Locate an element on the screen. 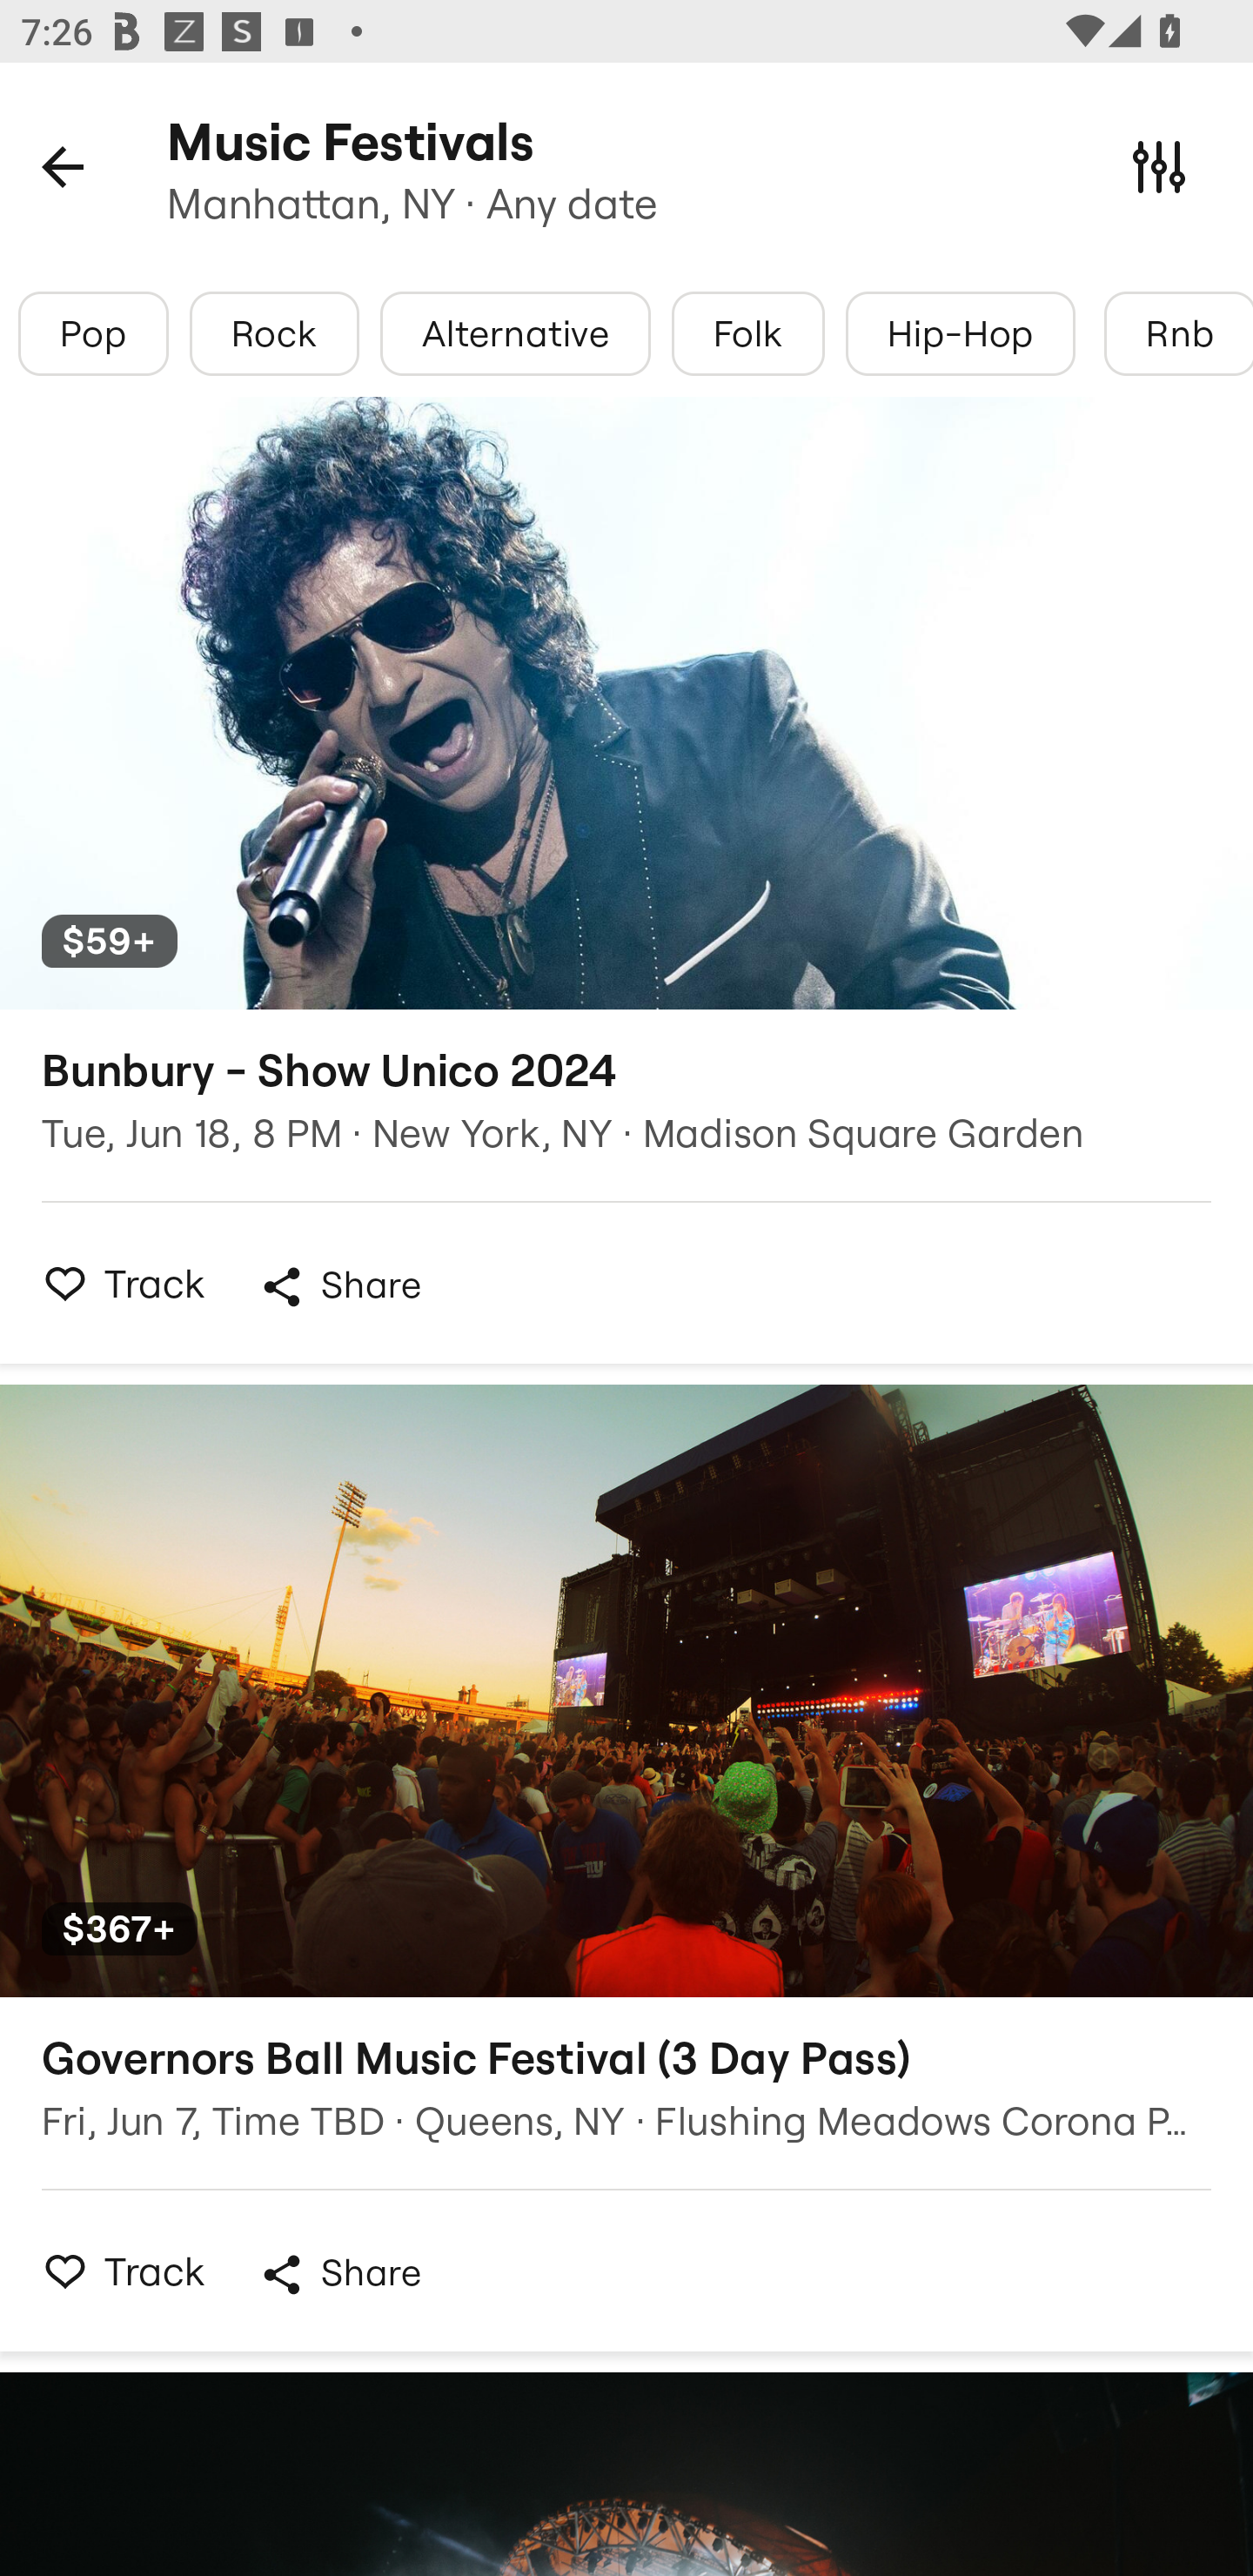  Filters is located at coordinates (1159, 165).